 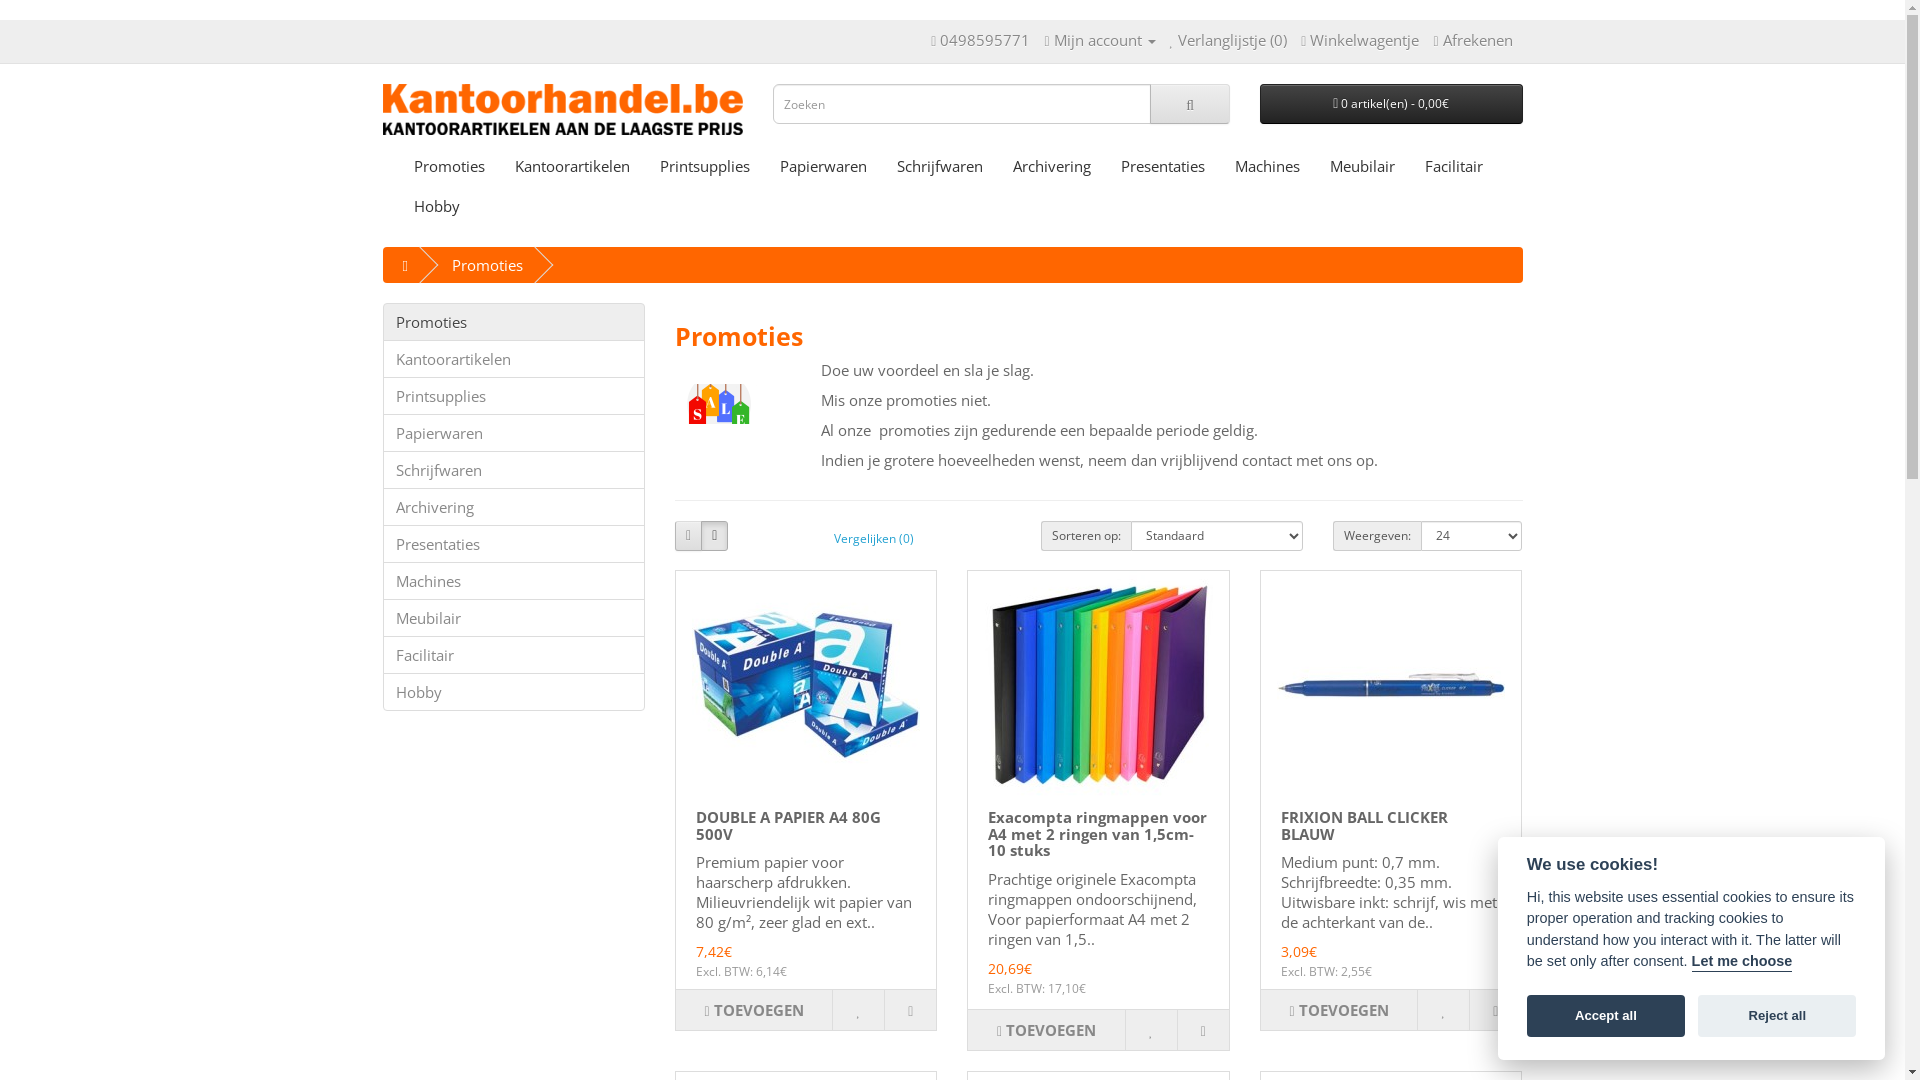 I want to click on Facilitair, so click(x=514, y=655).